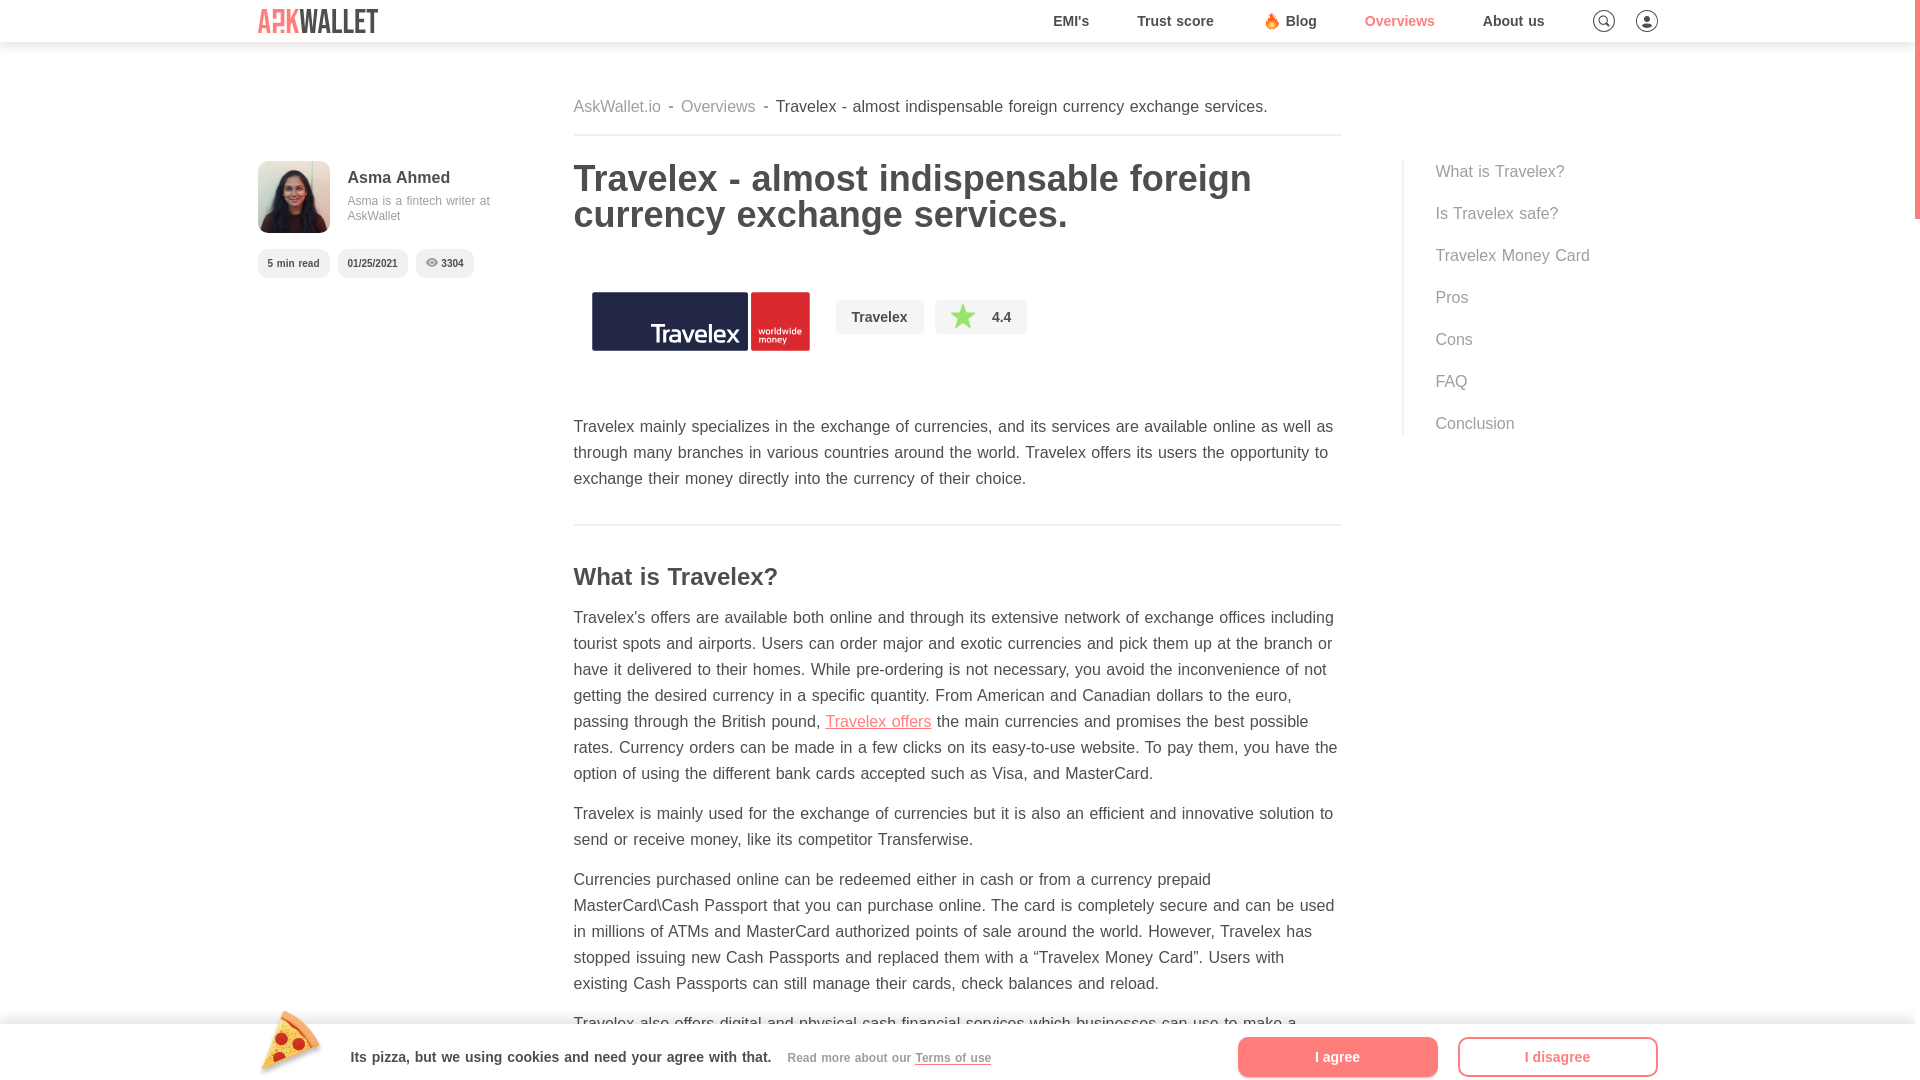 The image size is (1920, 1080). Describe the element at coordinates (878, 721) in the screenshot. I see `Travelex offers` at that location.